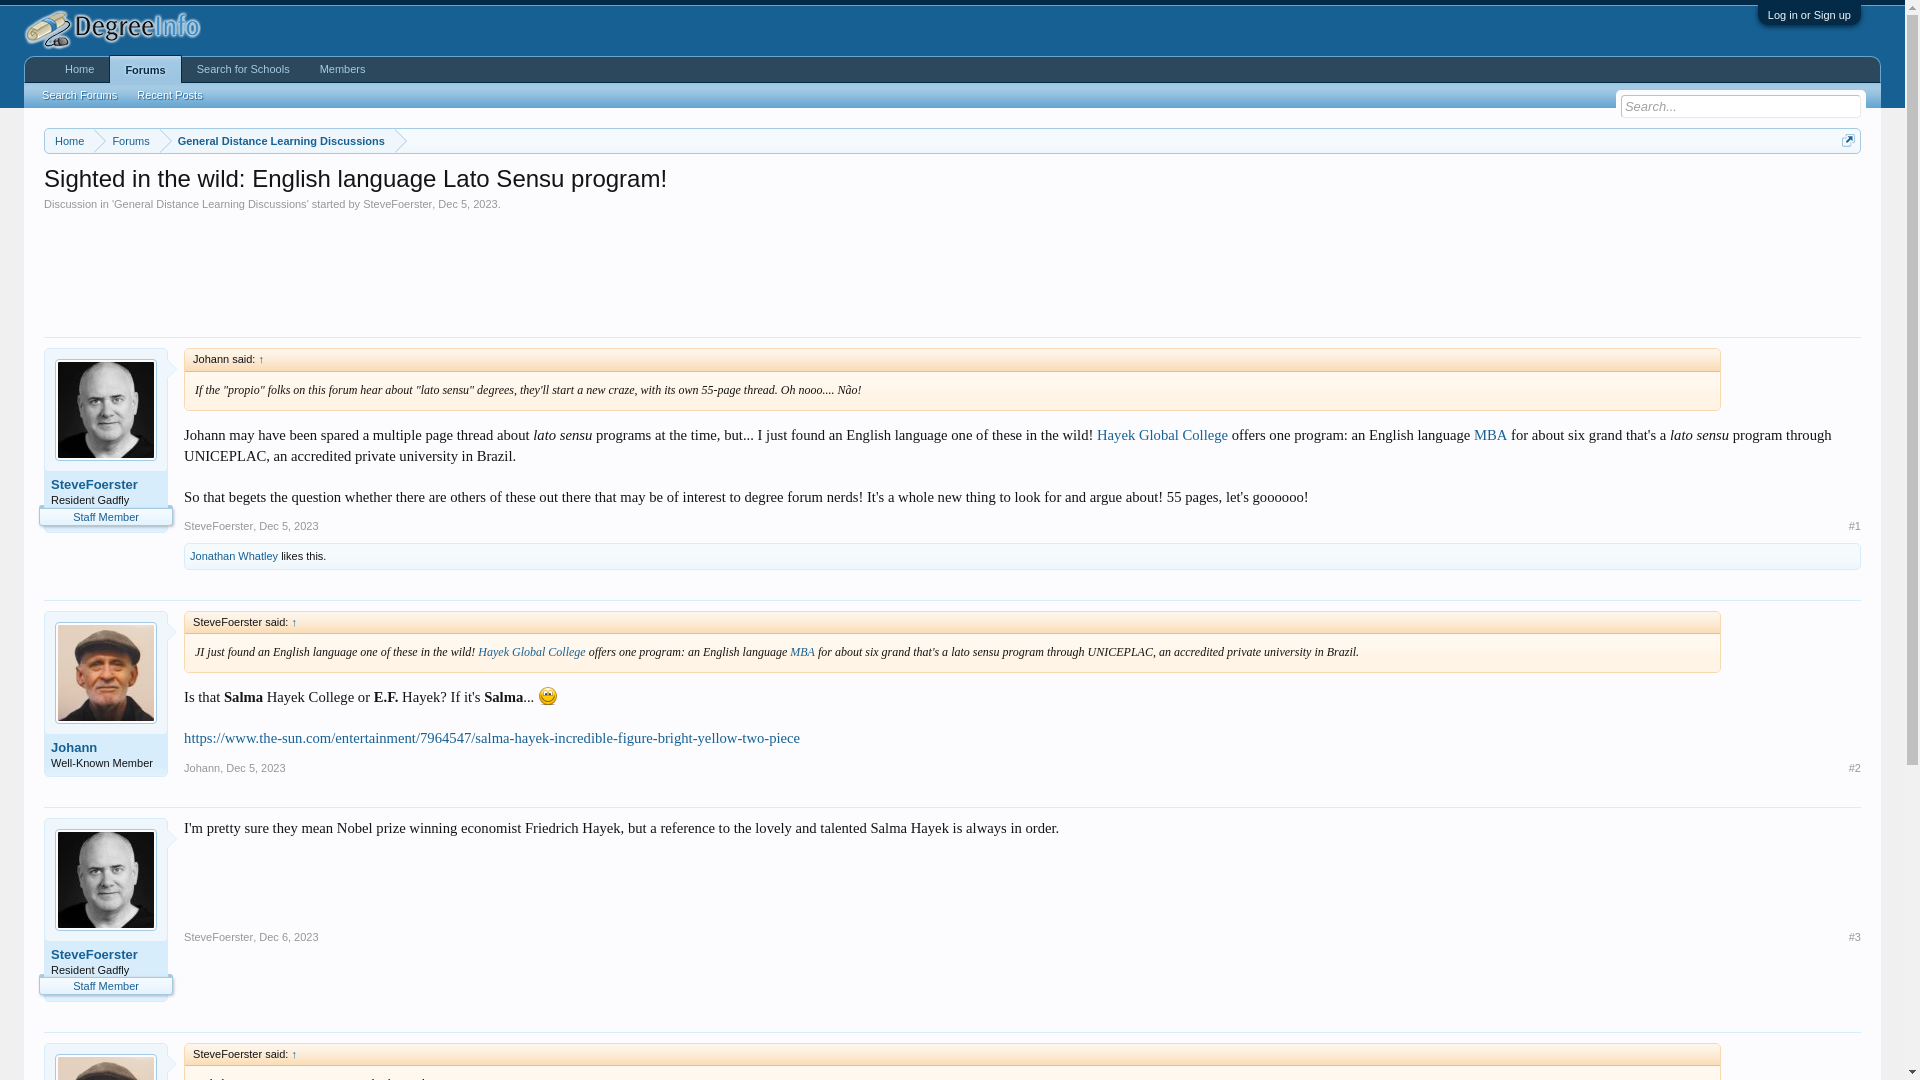 The width and height of the screenshot is (1920, 1080). Describe the element at coordinates (218, 936) in the screenshot. I see `SteveFoerster` at that location.